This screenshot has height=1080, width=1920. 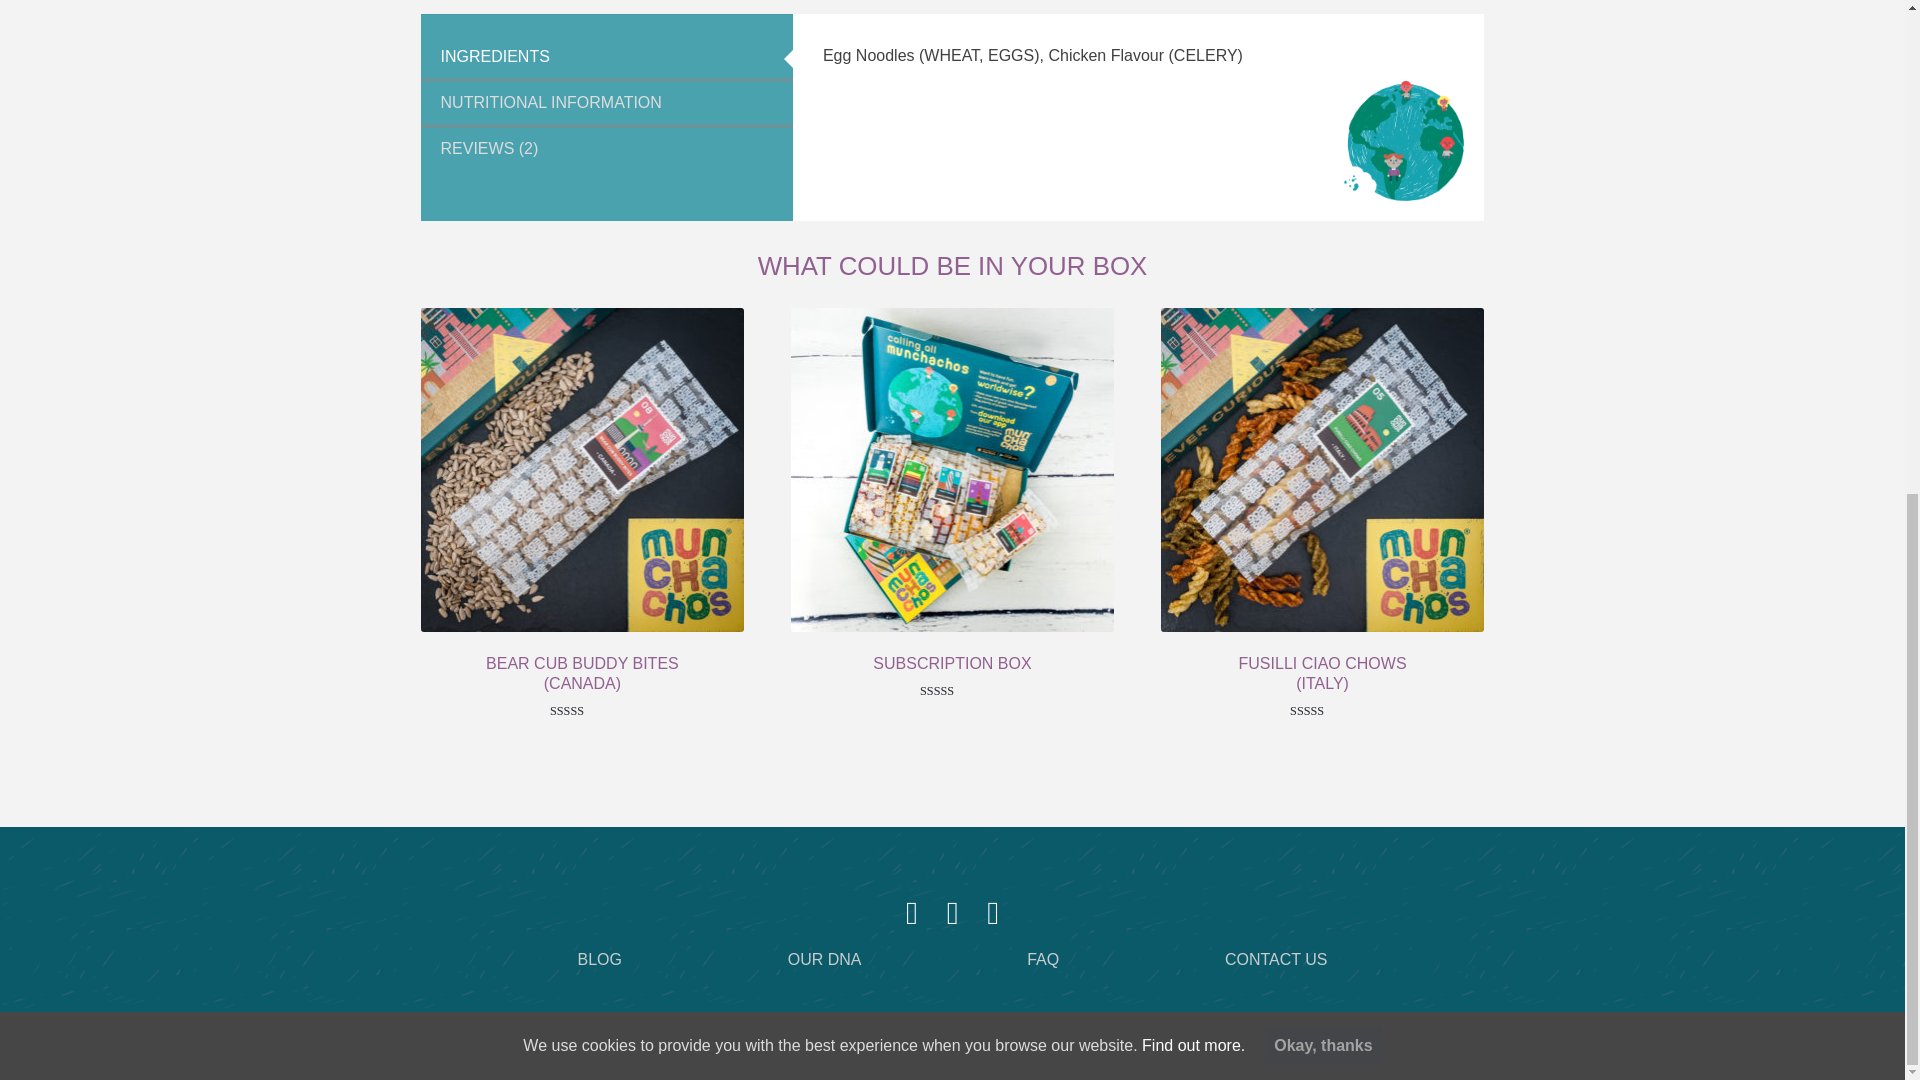 What do you see at coordinates (600, 959) in the screenshot?
I see `BLOG` at bounding box center [600, 959].